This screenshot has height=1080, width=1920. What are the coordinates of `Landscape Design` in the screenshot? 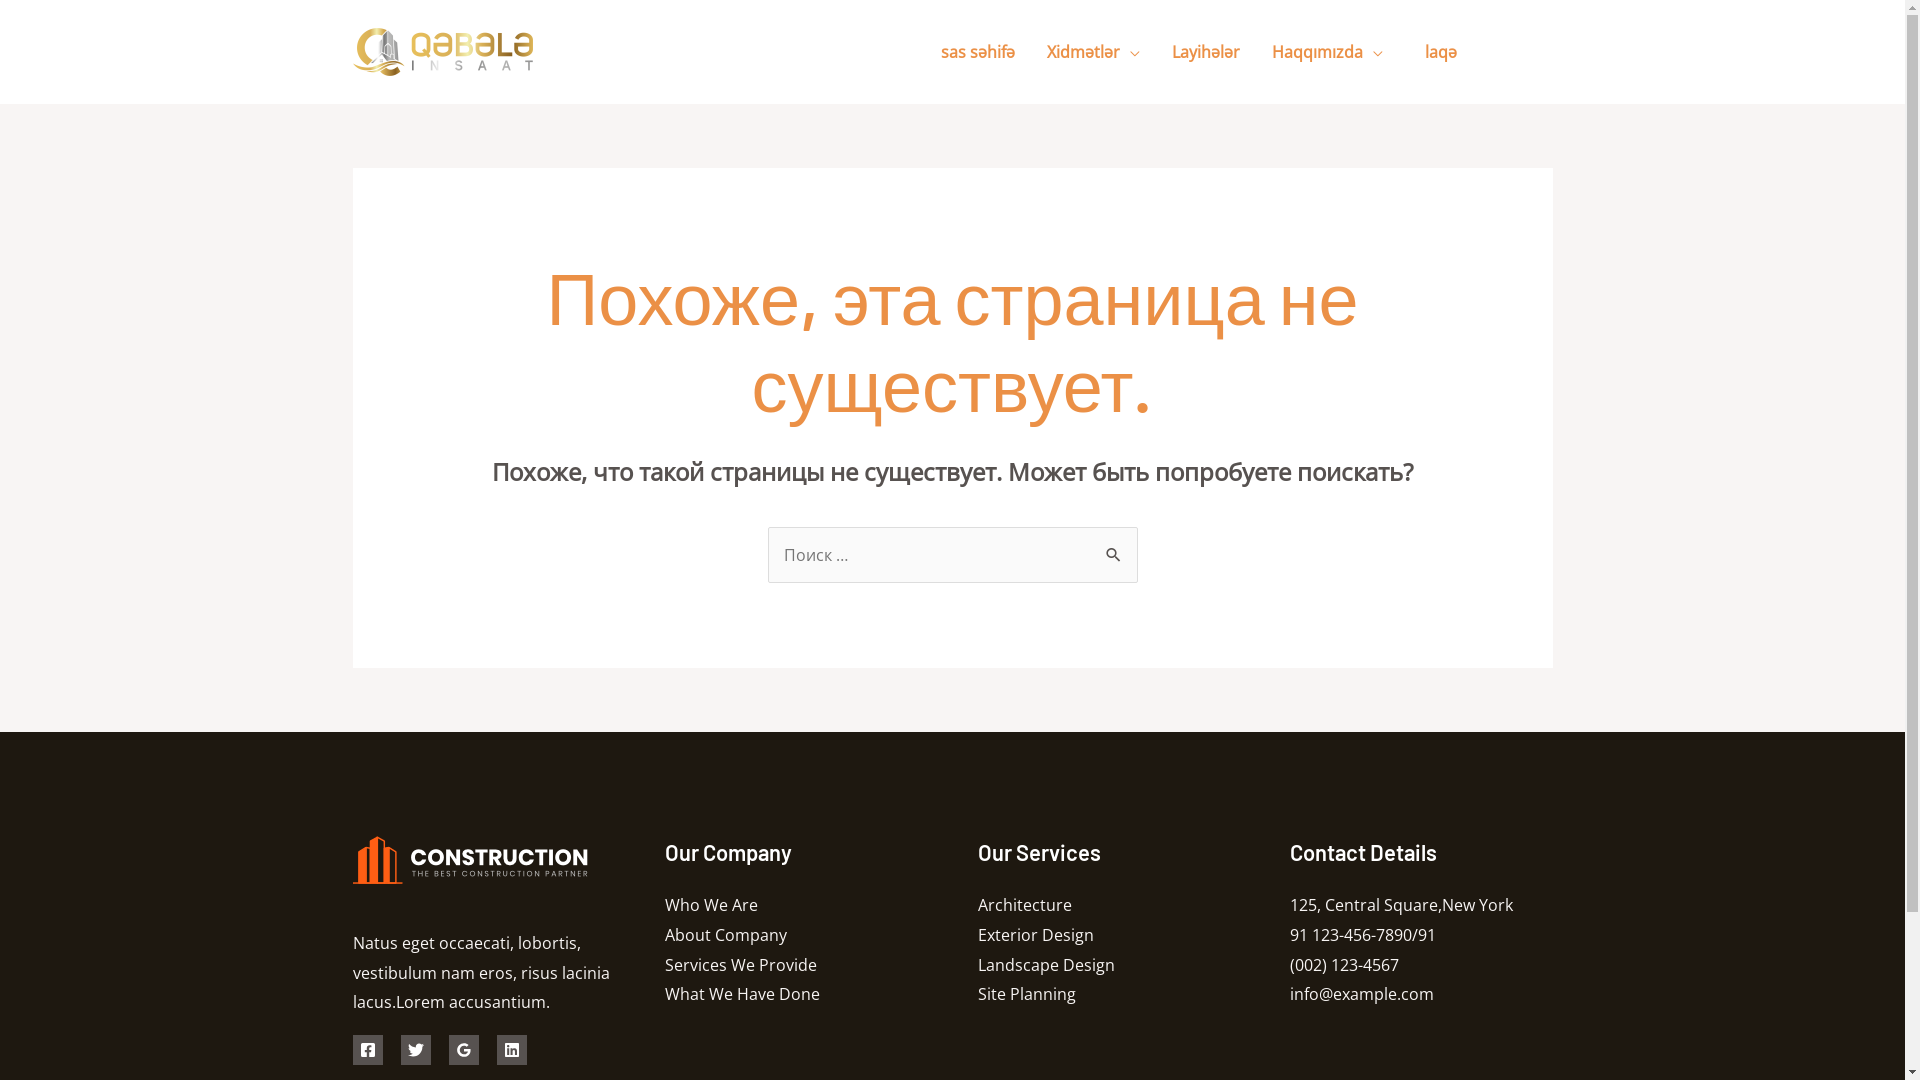 It's located at (1046, 965).